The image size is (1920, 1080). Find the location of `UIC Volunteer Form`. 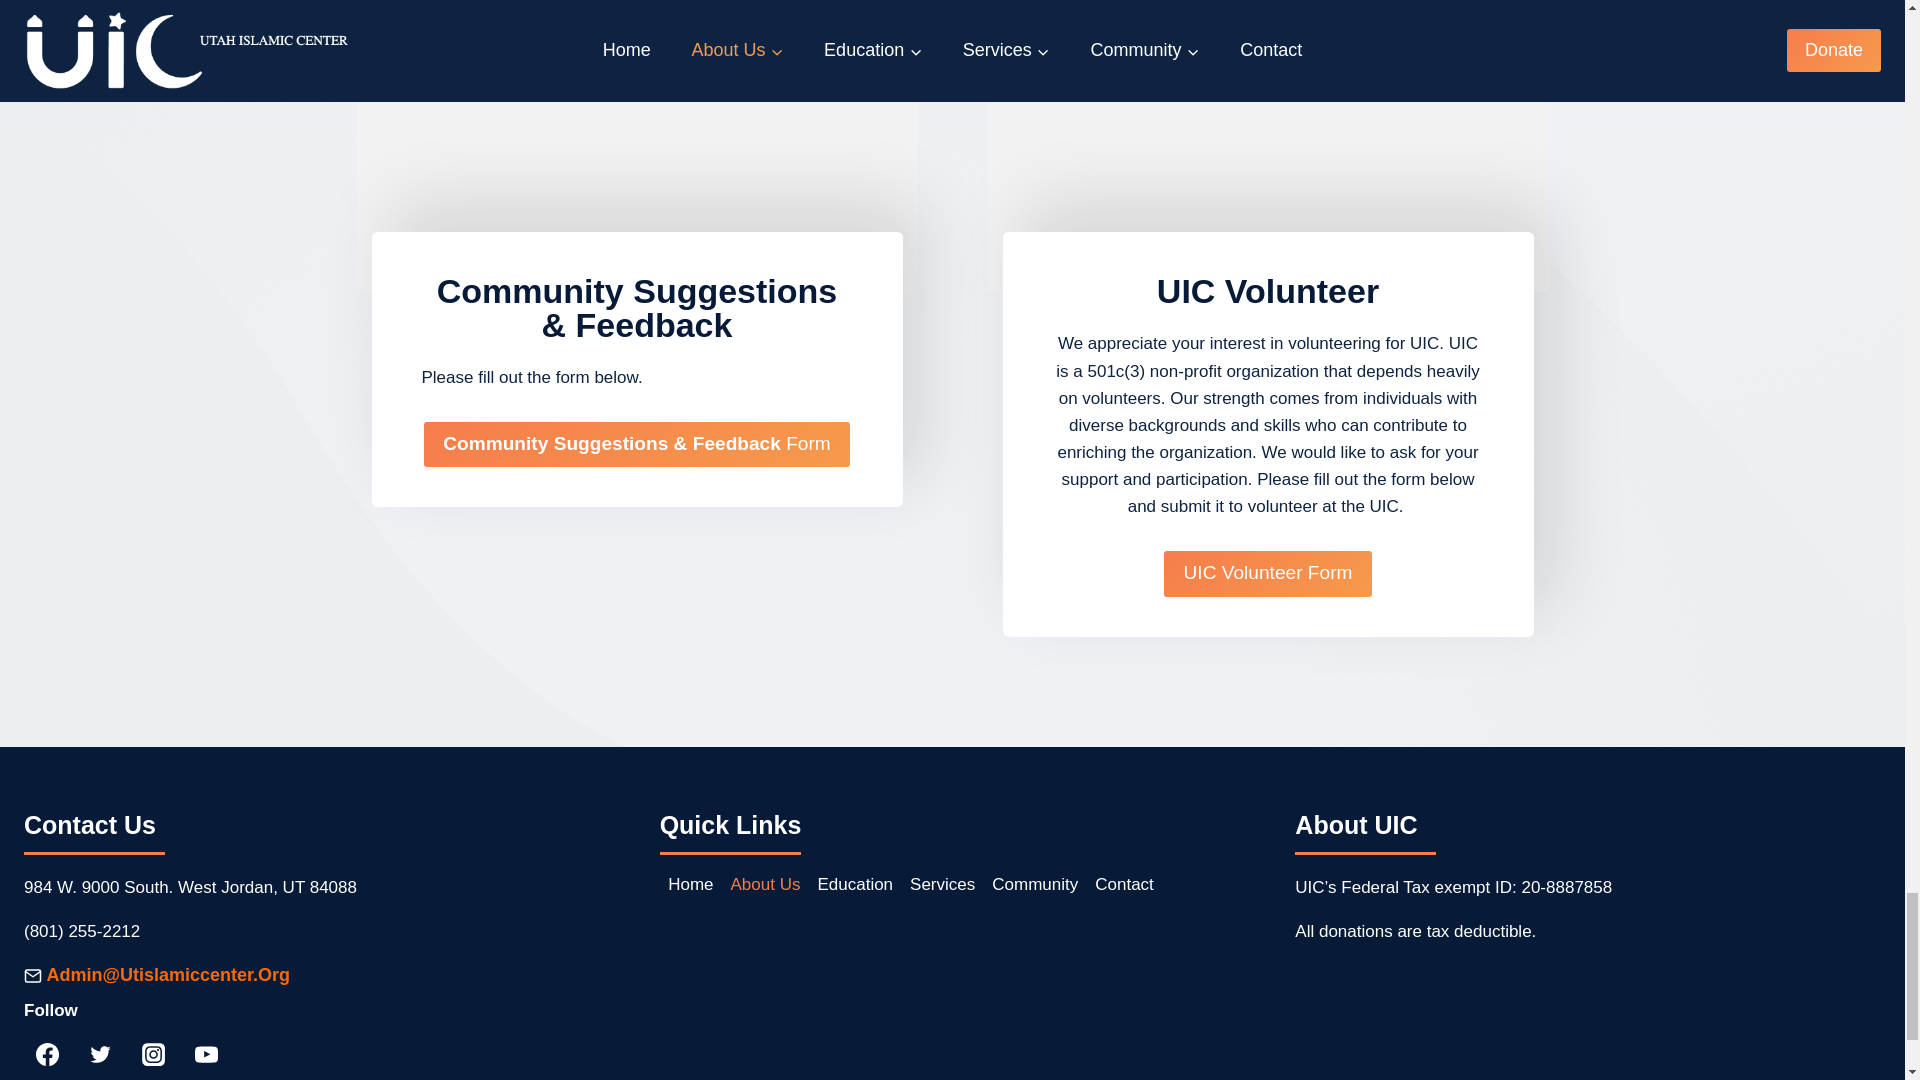

UIC Volunteer Form is located at coordinates (1266, 574).